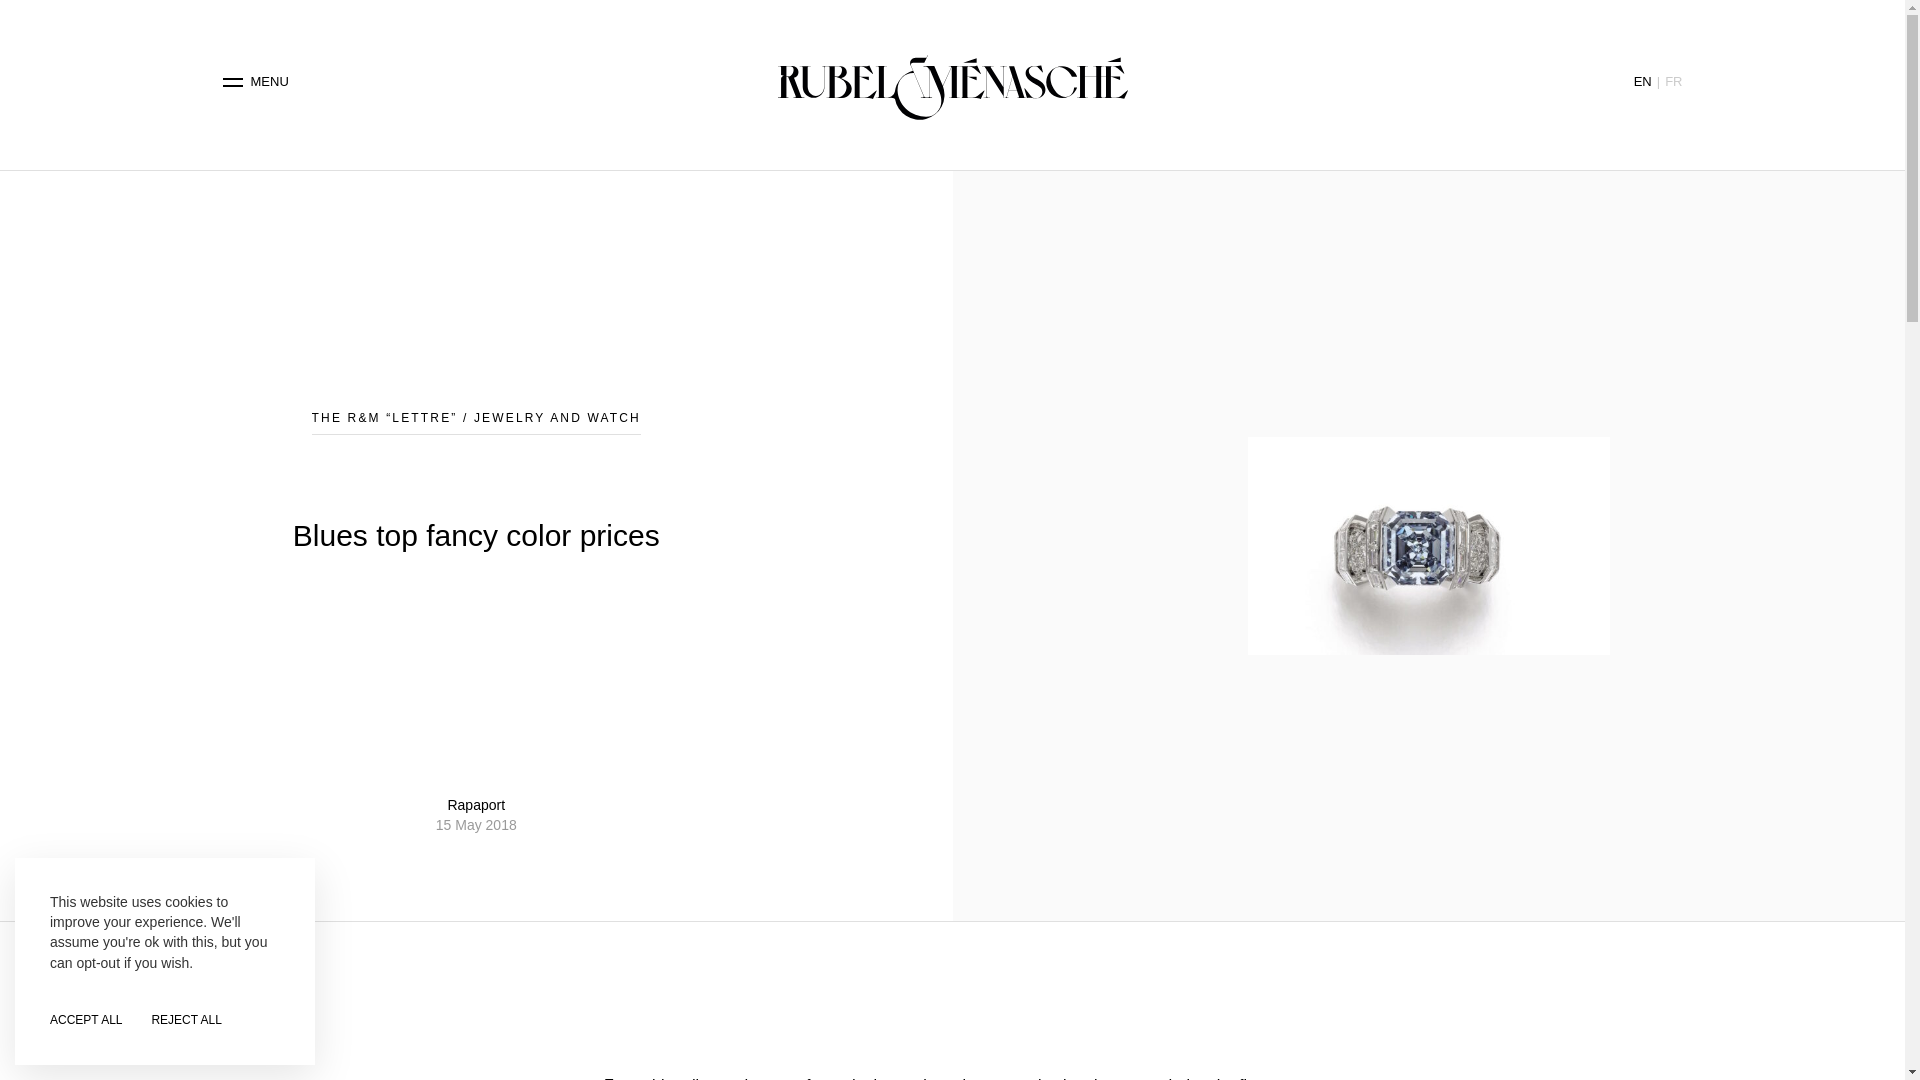  Describe the element at coordinates (186, 1020) in the screenshot. I see `REJECT ALL` at that location.